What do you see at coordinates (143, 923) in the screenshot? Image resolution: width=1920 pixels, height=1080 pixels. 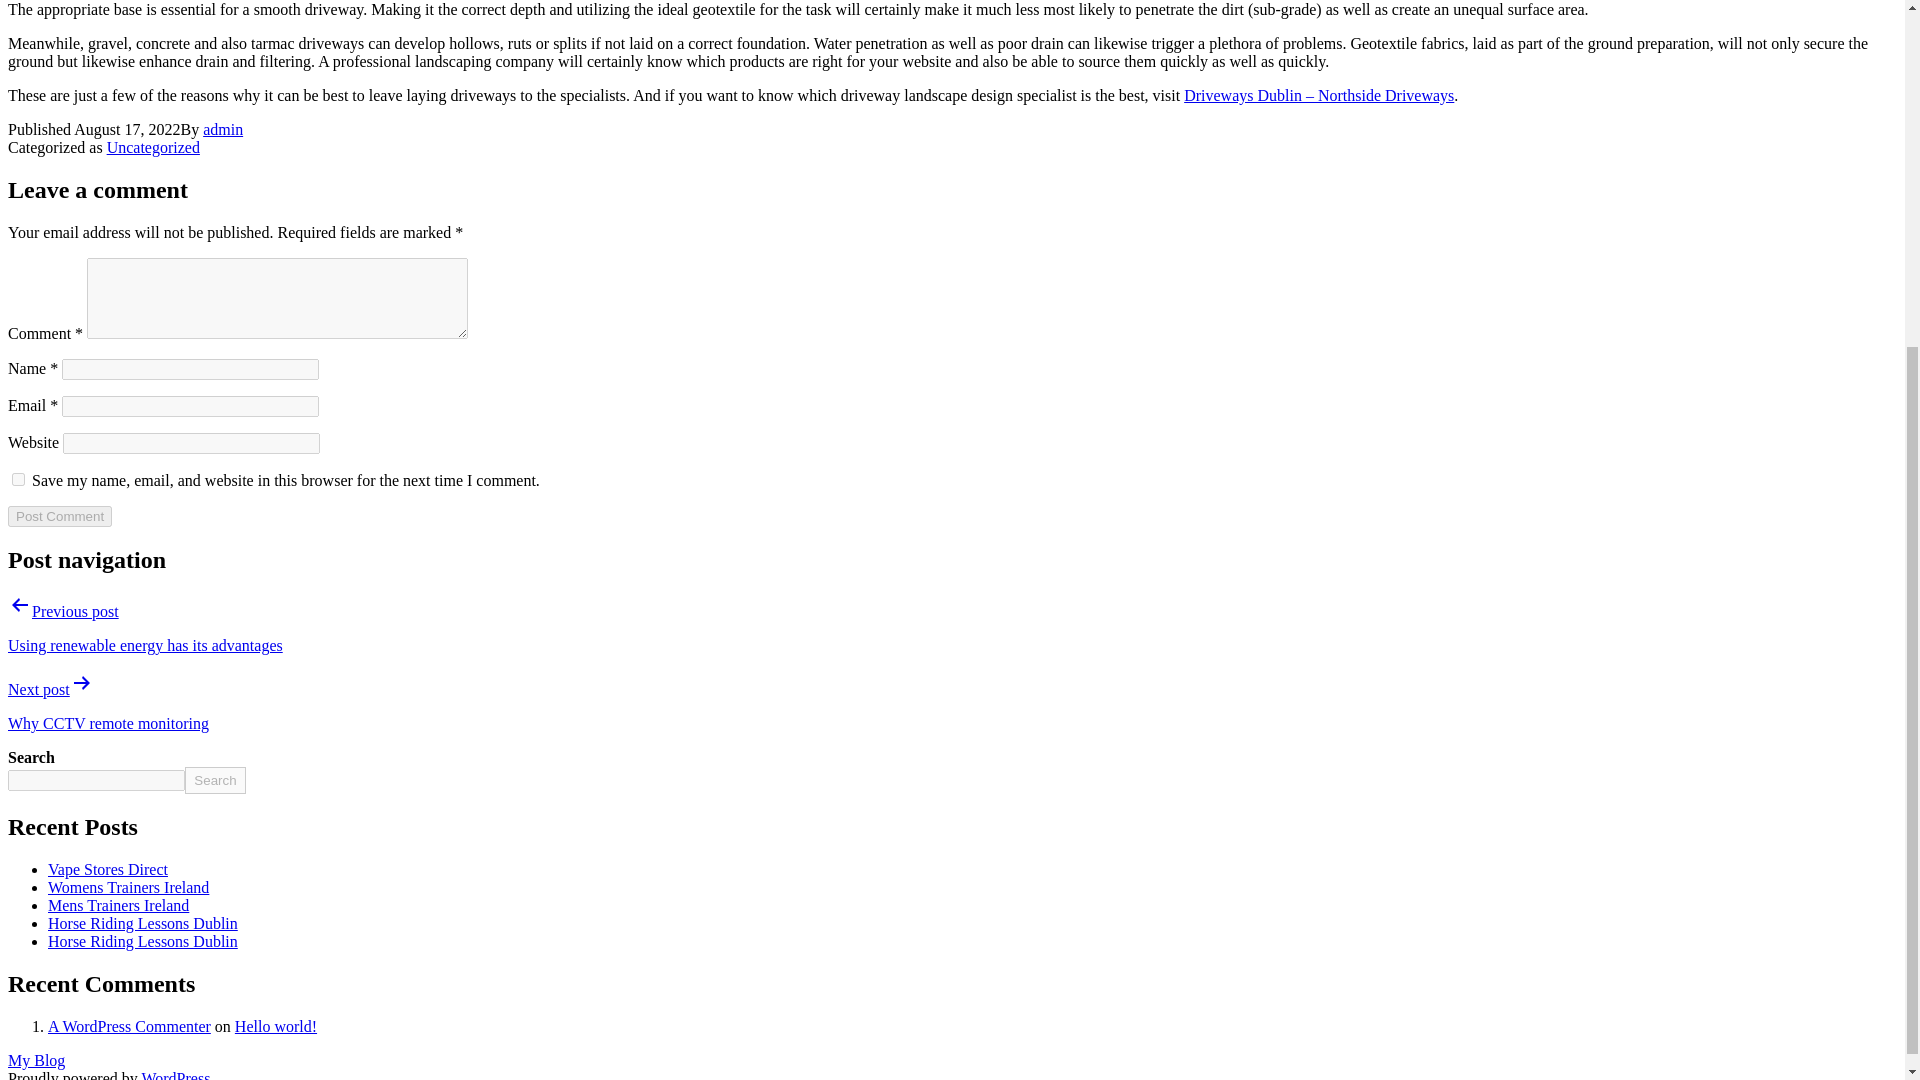 I see `Horse Riding Lessons Dublin` at bounding box center [143, 923].